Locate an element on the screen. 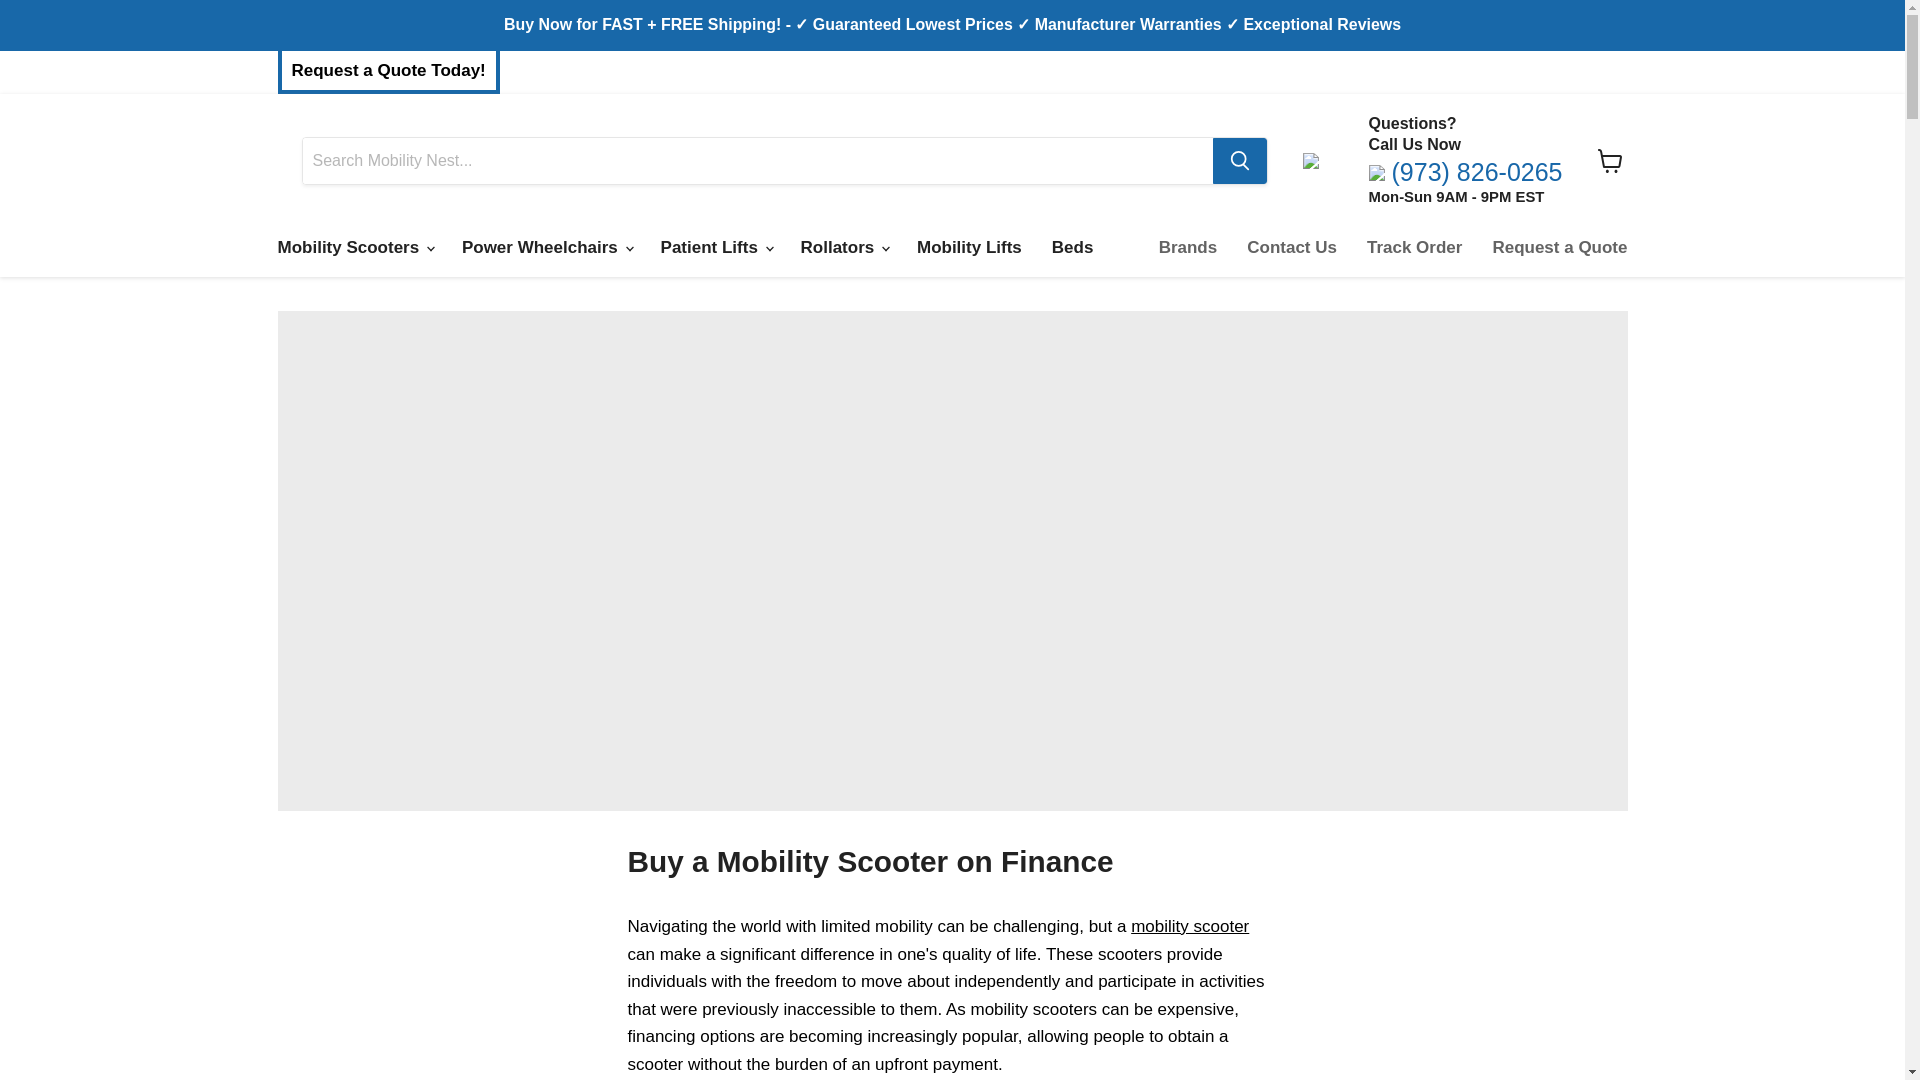  Contact Us is located at coordinates (1292, 246).